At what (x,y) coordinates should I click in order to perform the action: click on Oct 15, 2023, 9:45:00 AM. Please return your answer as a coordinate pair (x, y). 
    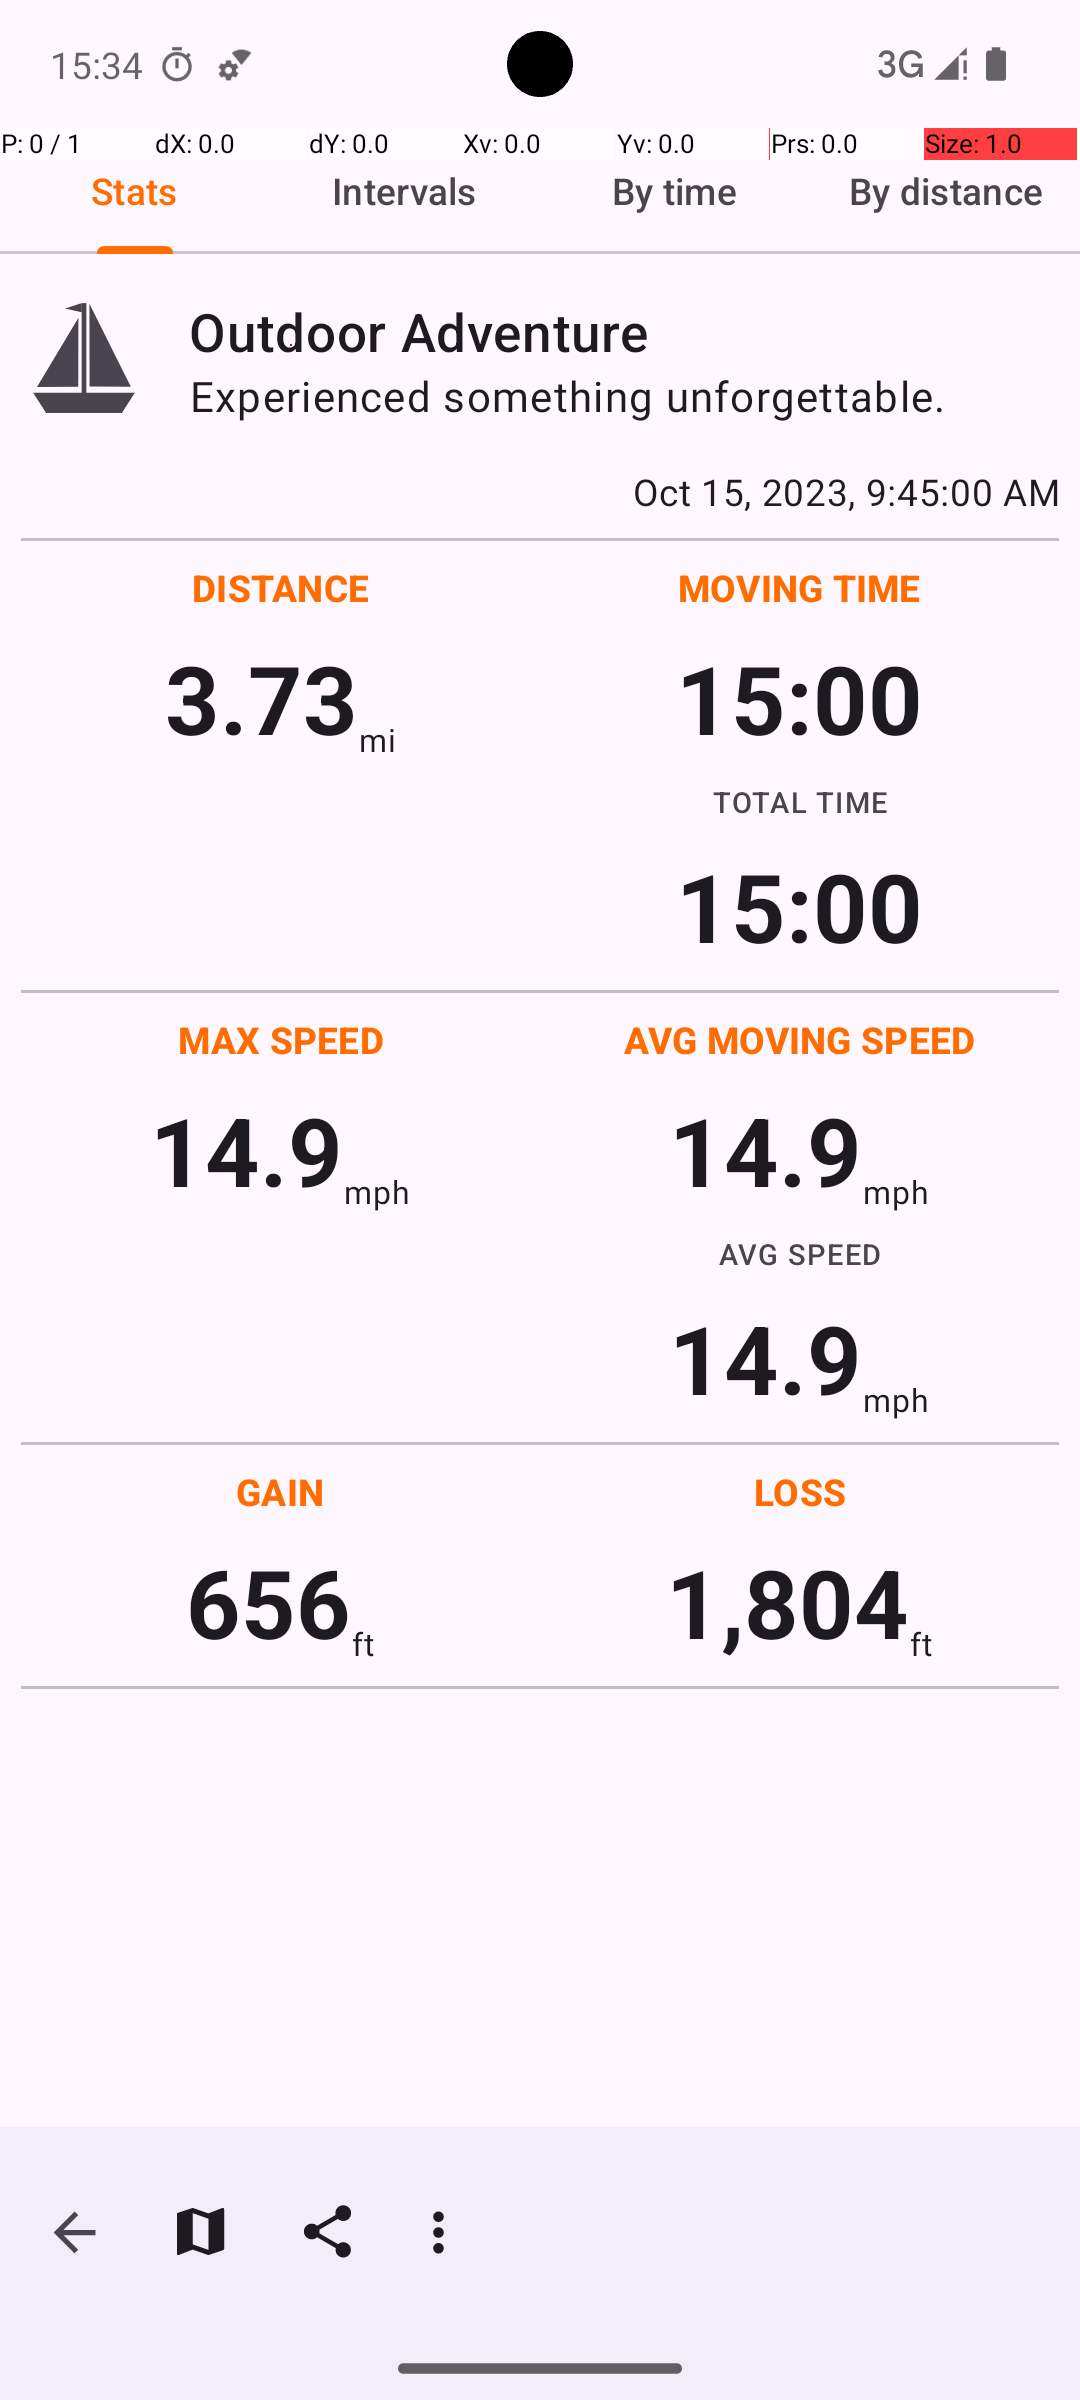
    Looking at the image, I should click on (540, 491).